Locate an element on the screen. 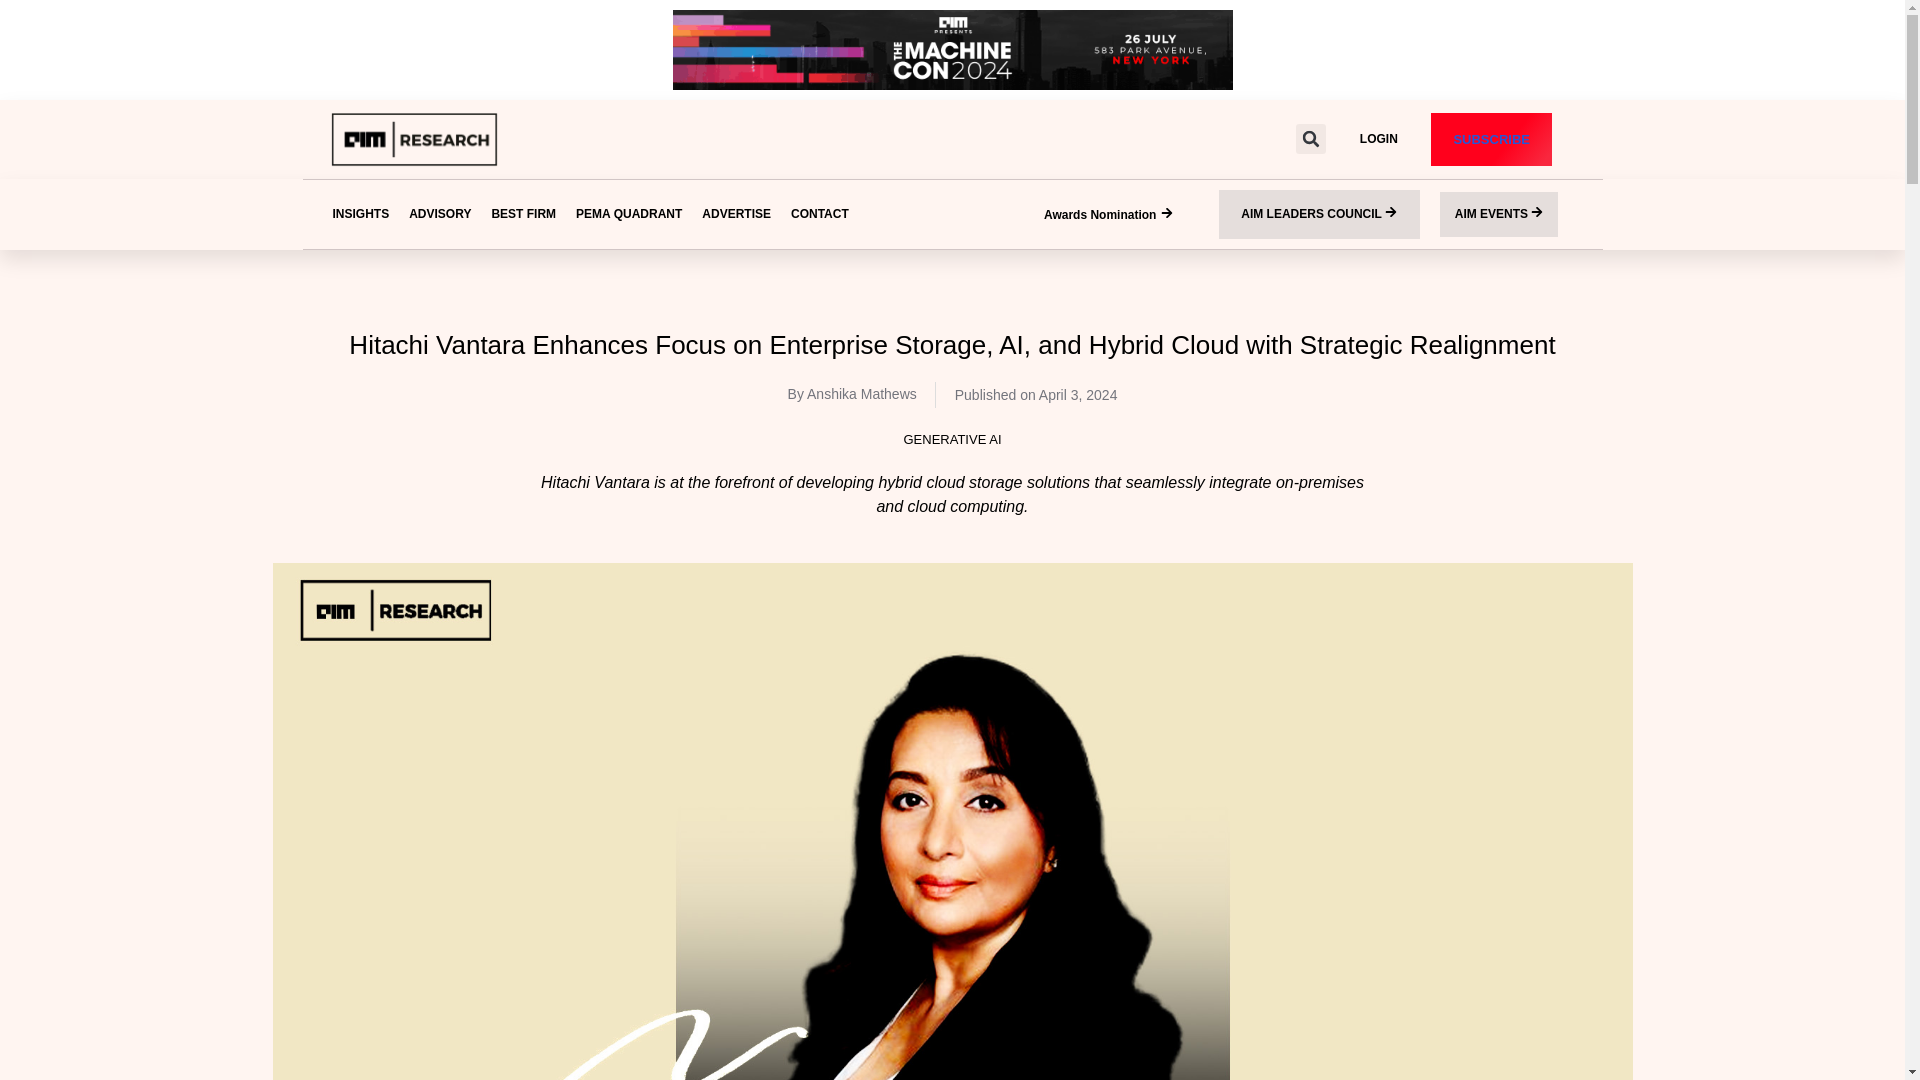 The image size is (1920, 1080). PEMA QUADRANT is located at coordinates (629, 214).